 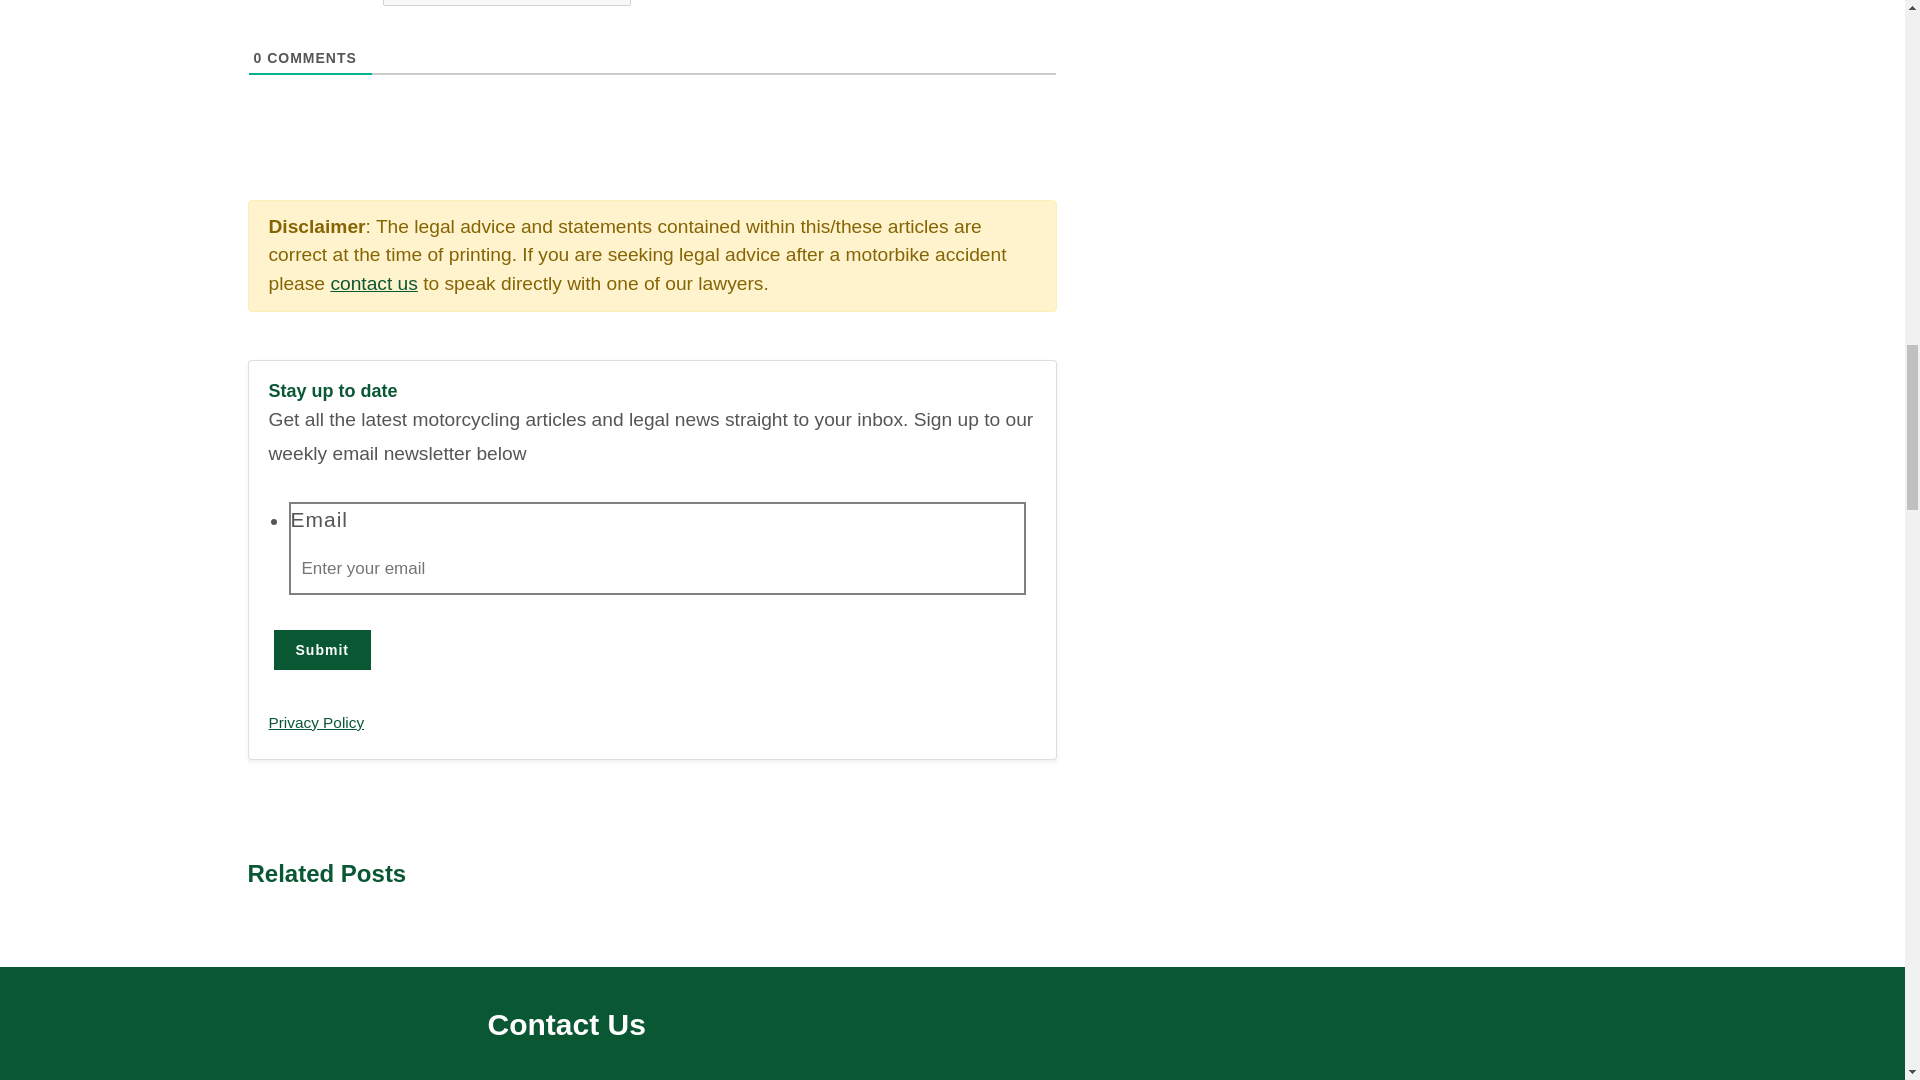 What do you see at coordinates (322, 649) in the screenshot?
I see `Submit` at bounding box center [322, 649].